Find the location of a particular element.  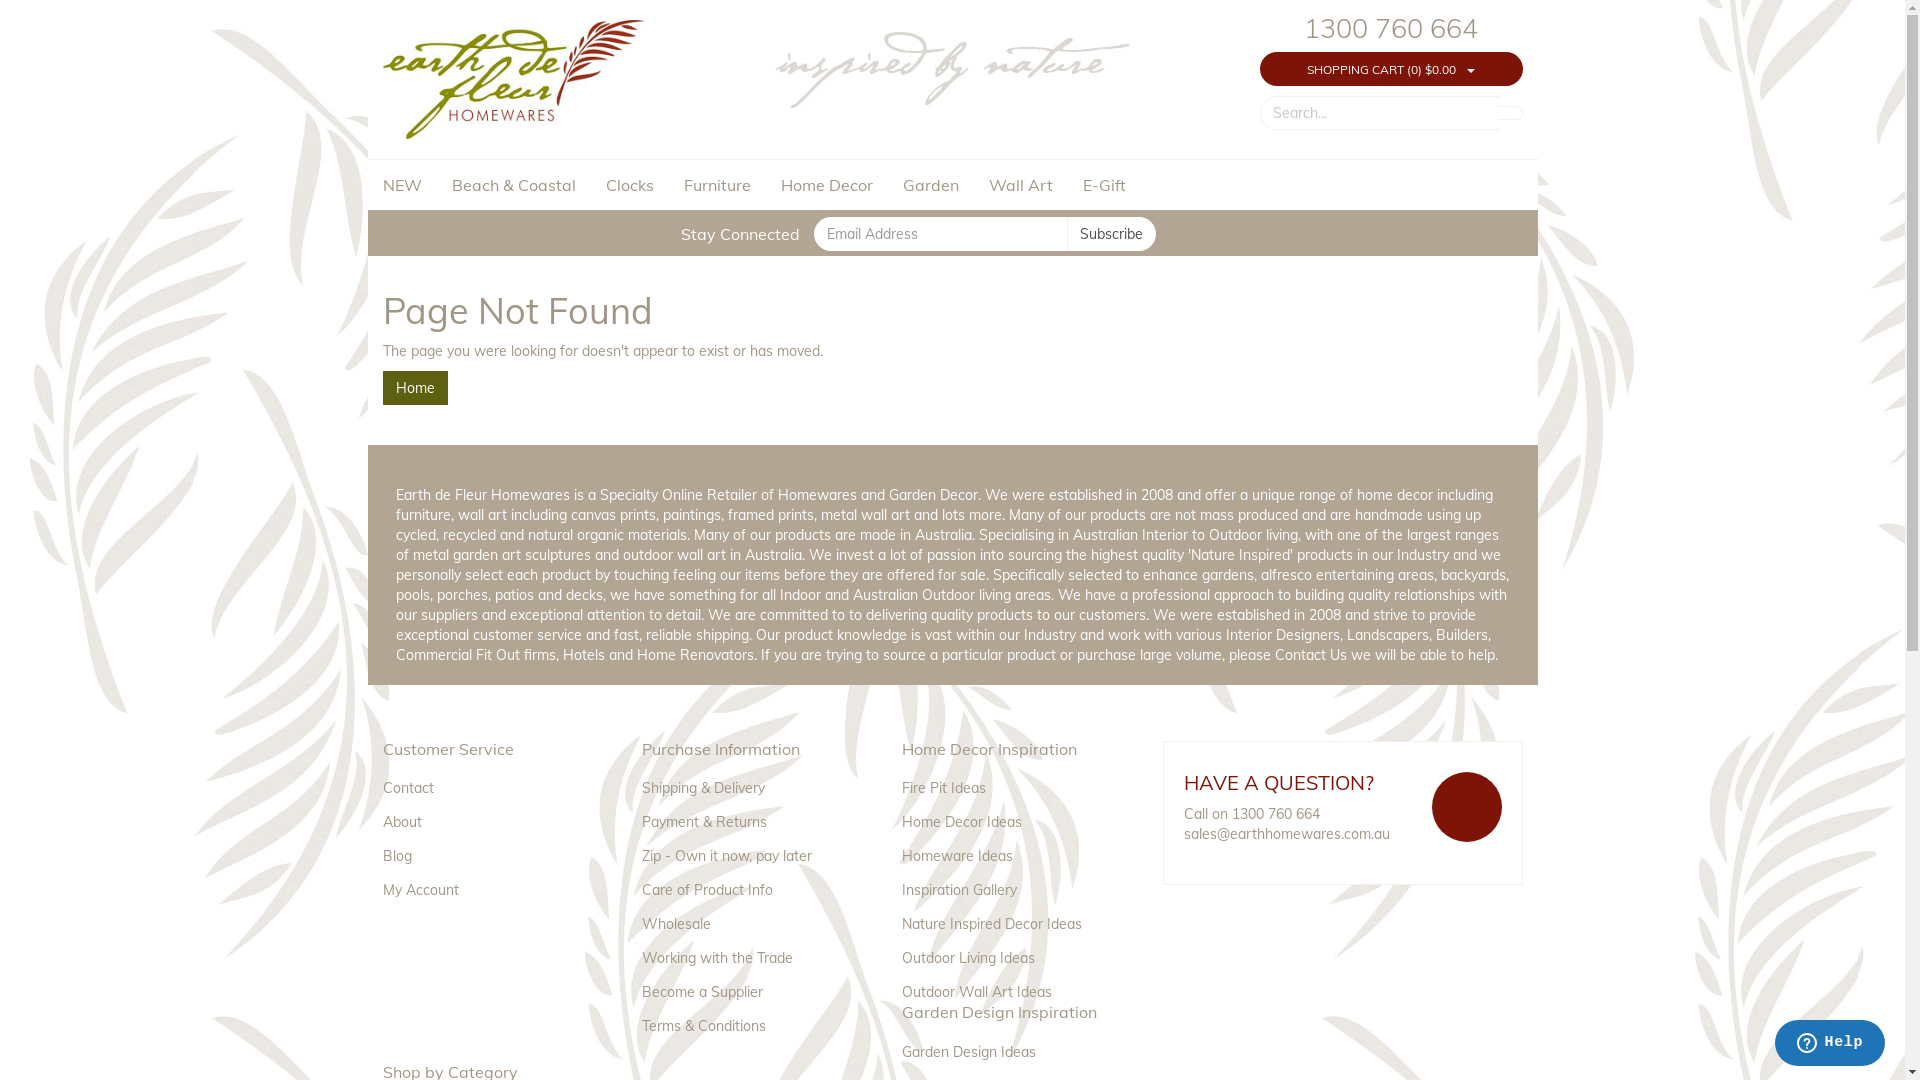

Terms & Conditions is located at coordinates (750, 1022).